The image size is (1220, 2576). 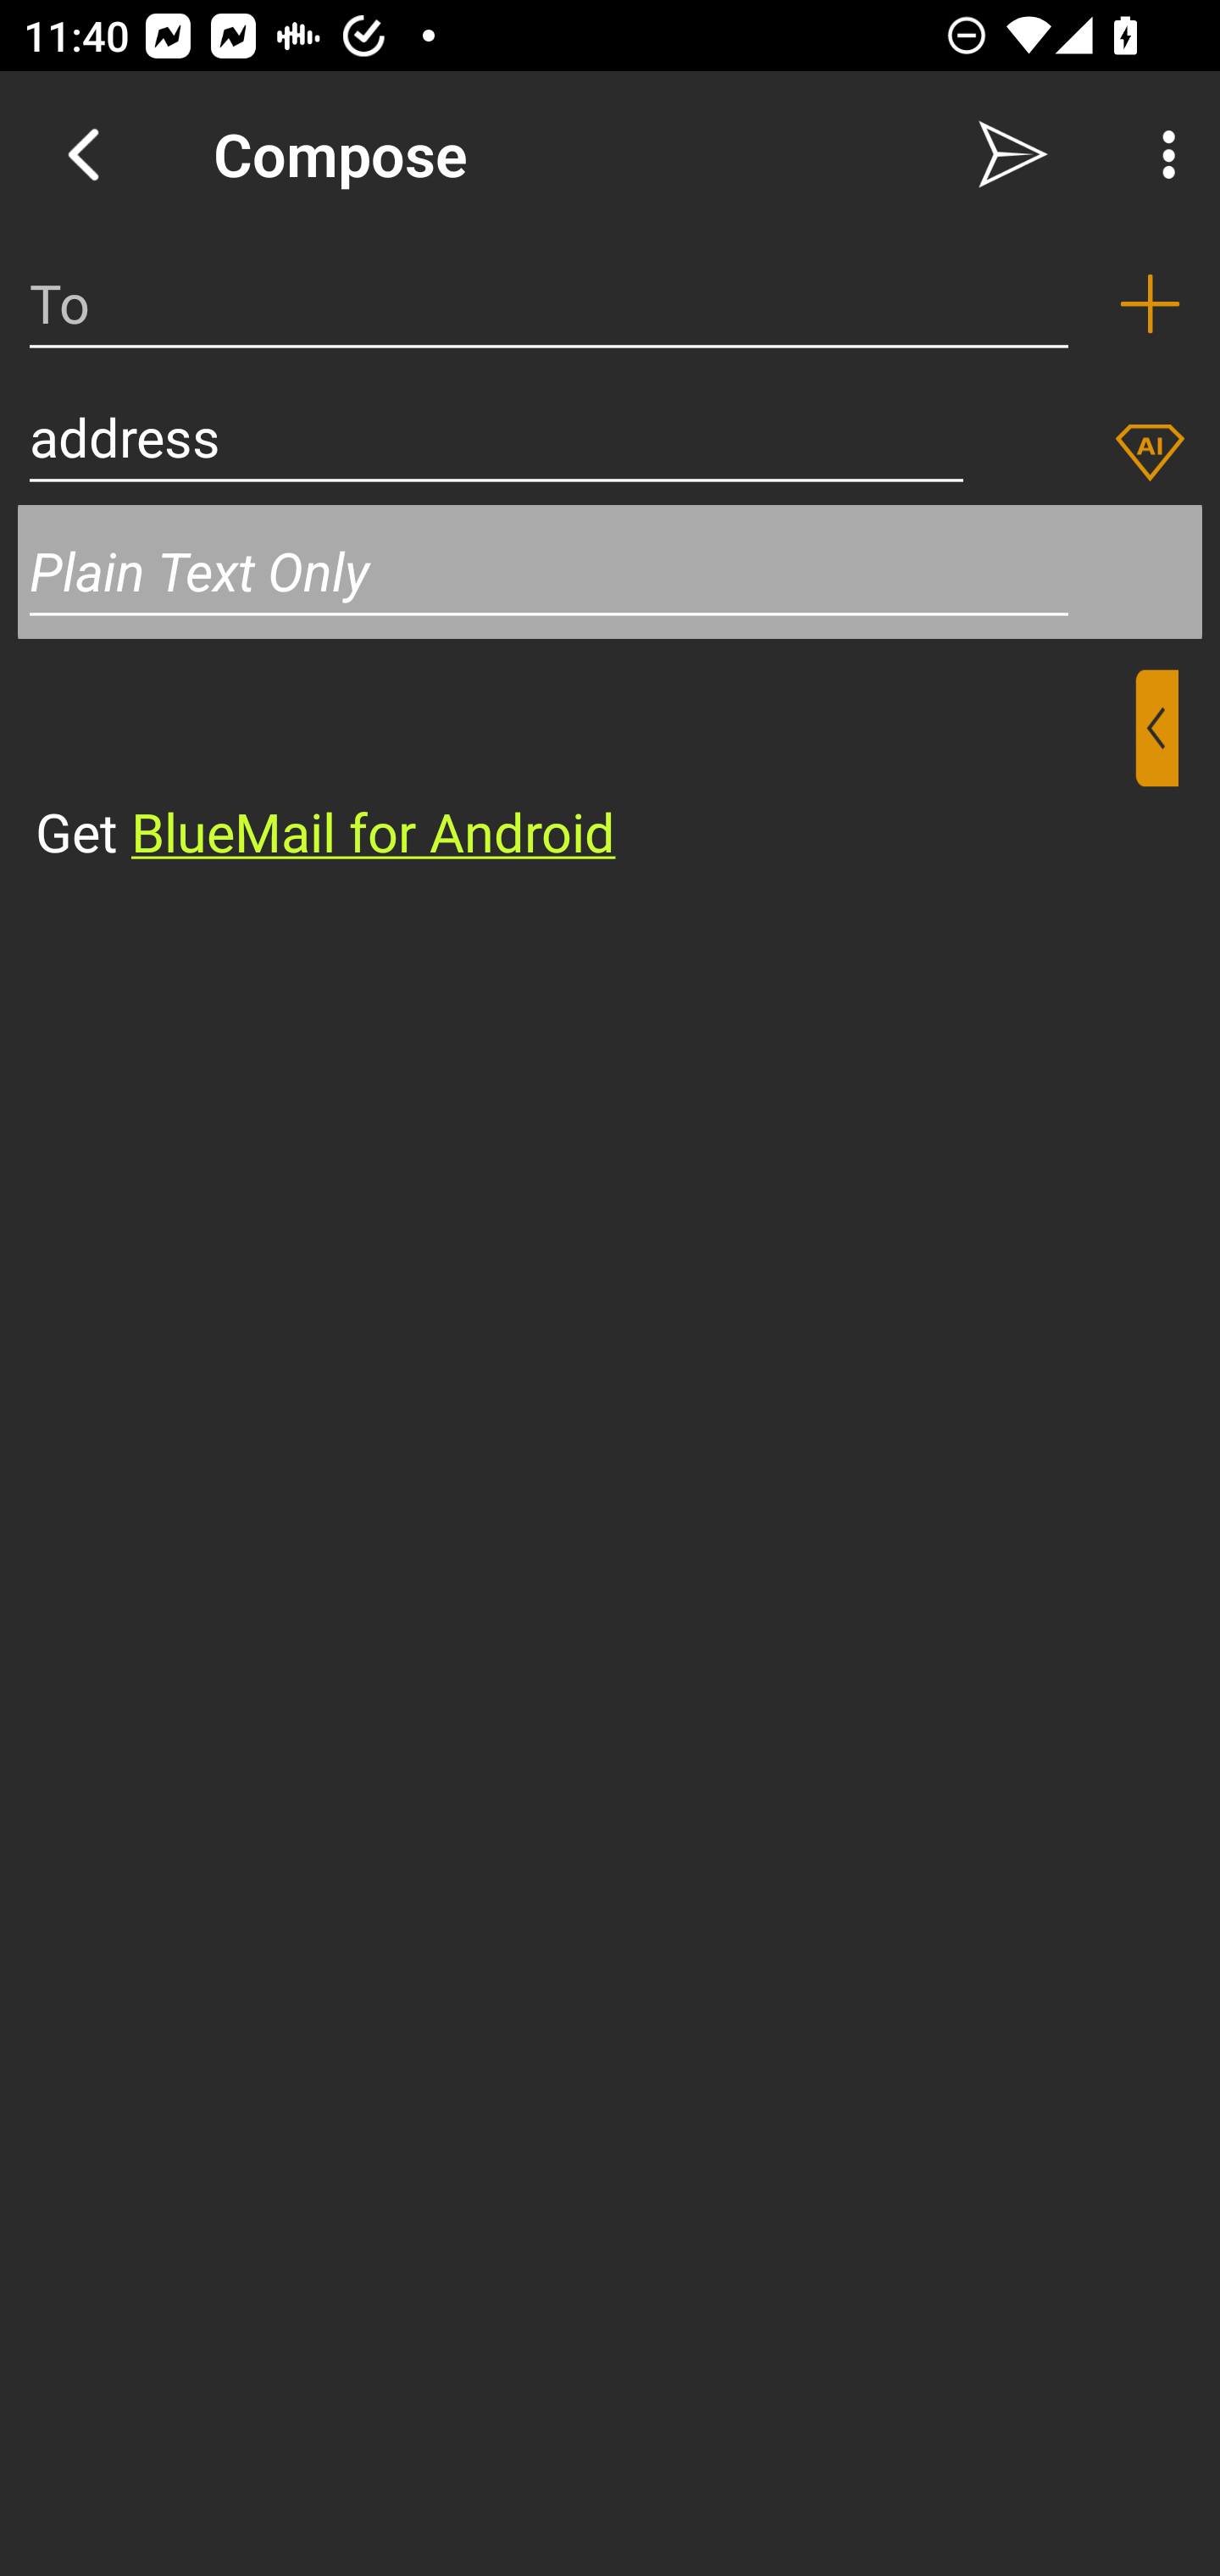 What do you see at coordinates (584, 769) in the screenshot?
I see `

⁣Get BlueMail for Android ​` at bounding box center [584, 769].